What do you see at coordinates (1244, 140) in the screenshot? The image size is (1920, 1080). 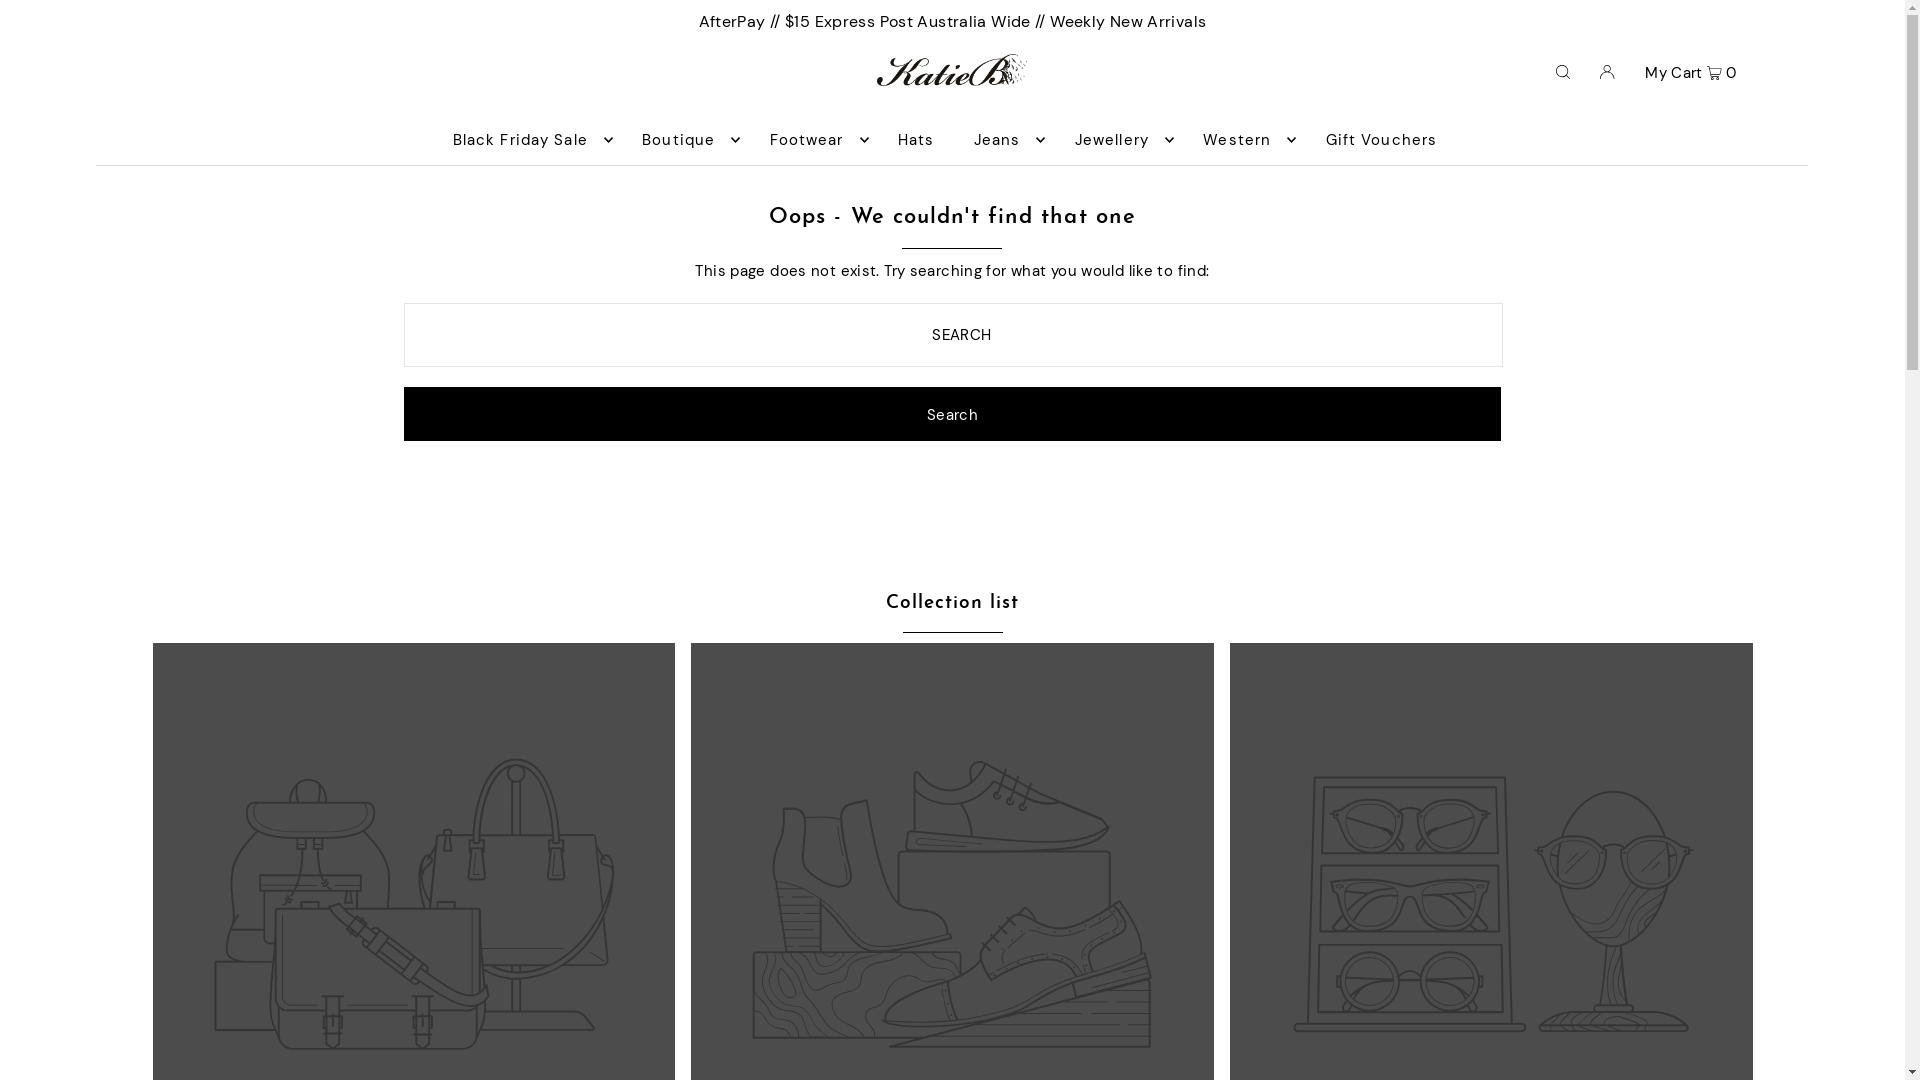 I see `Western` at bounding box center [1244, 140].